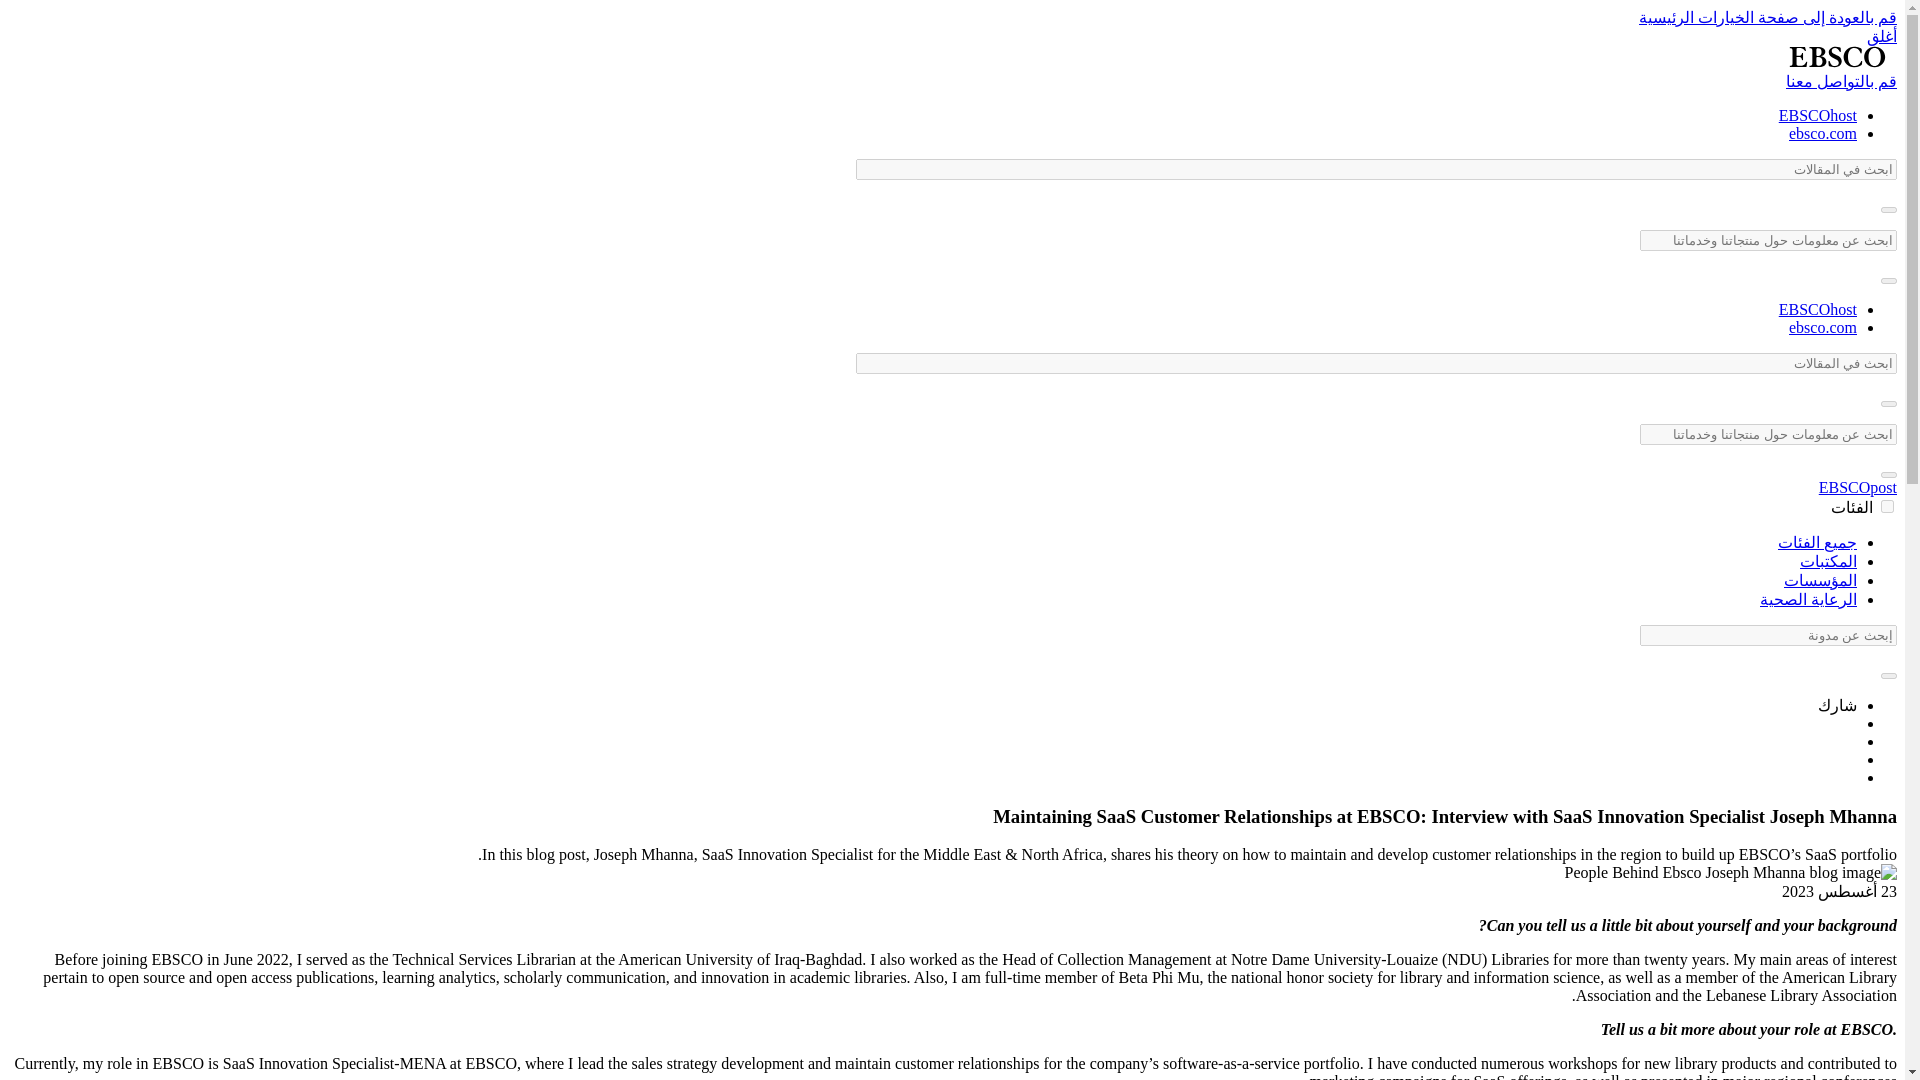  I want to click on ebsco.com, so click(1822, 326).